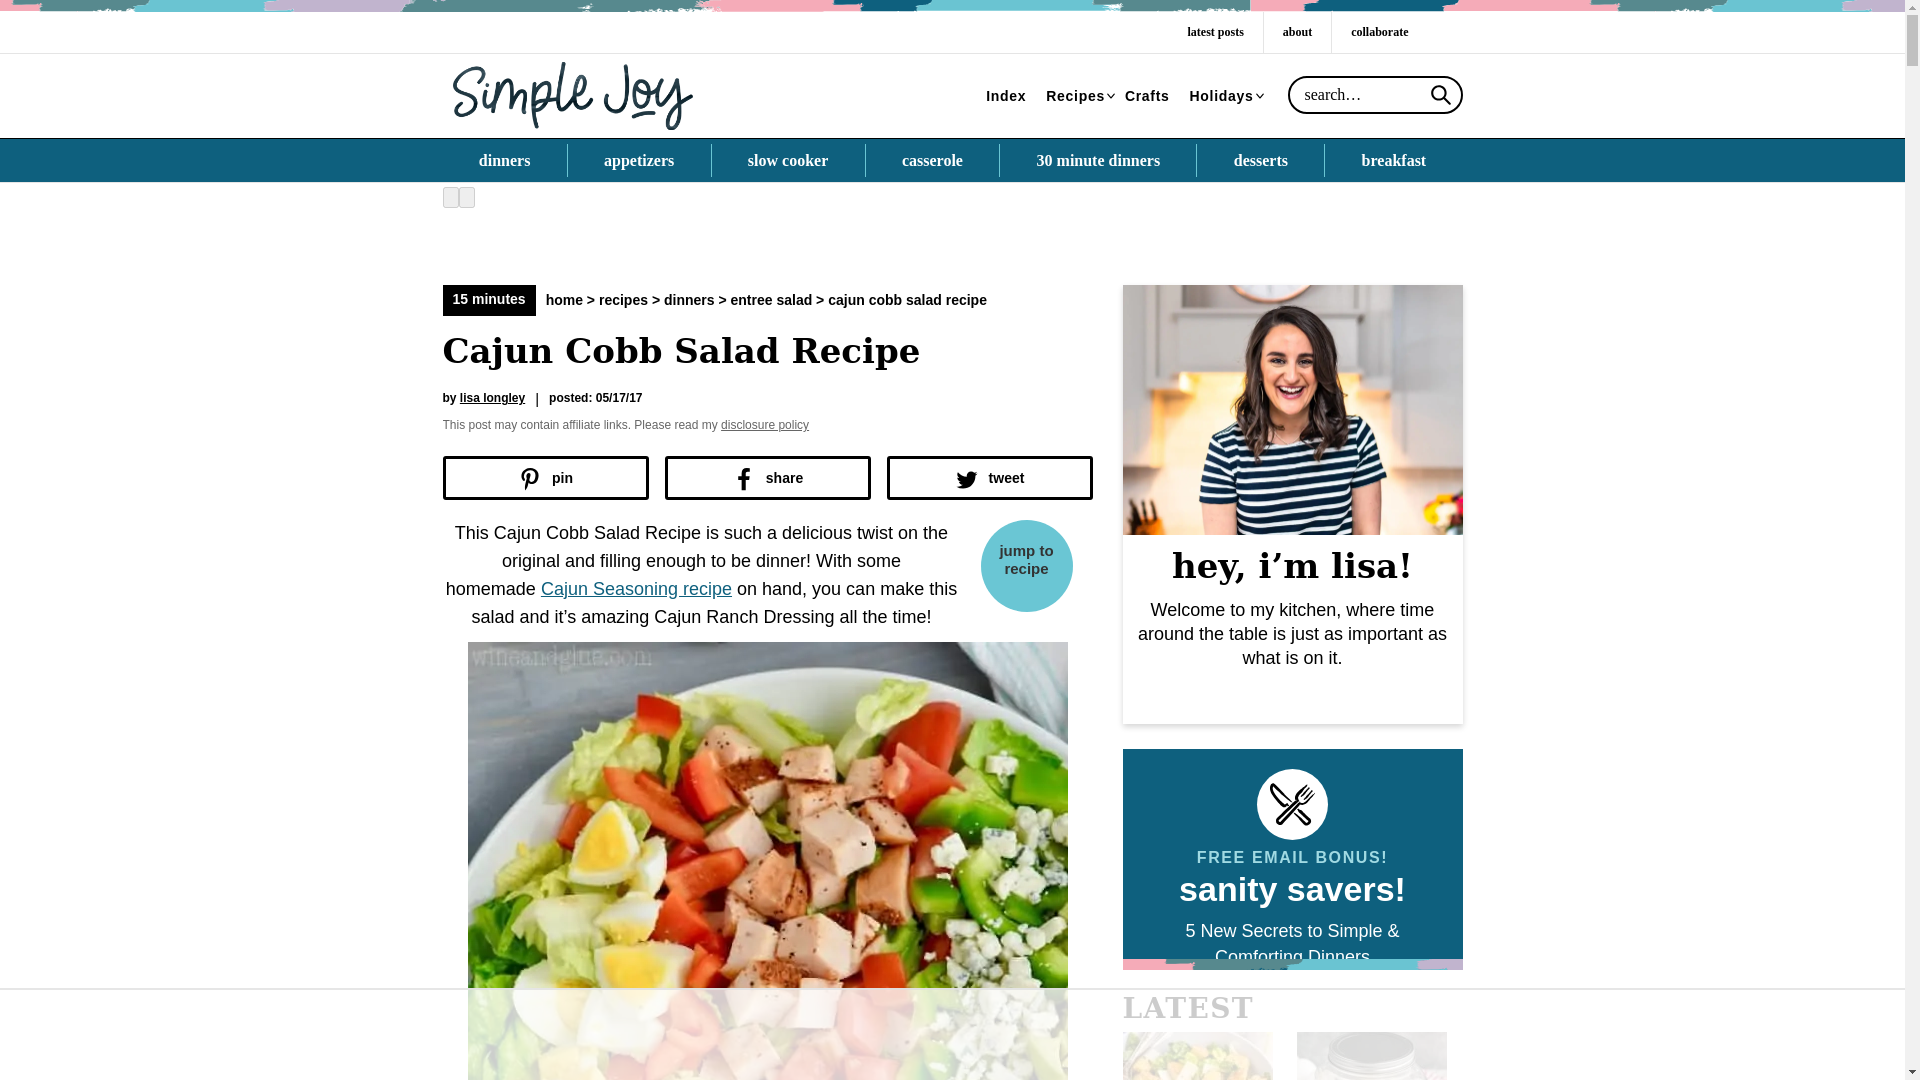 This screenshot has height=1080, width=1920. I want to click on Share on Twitter, so click(988, 478).